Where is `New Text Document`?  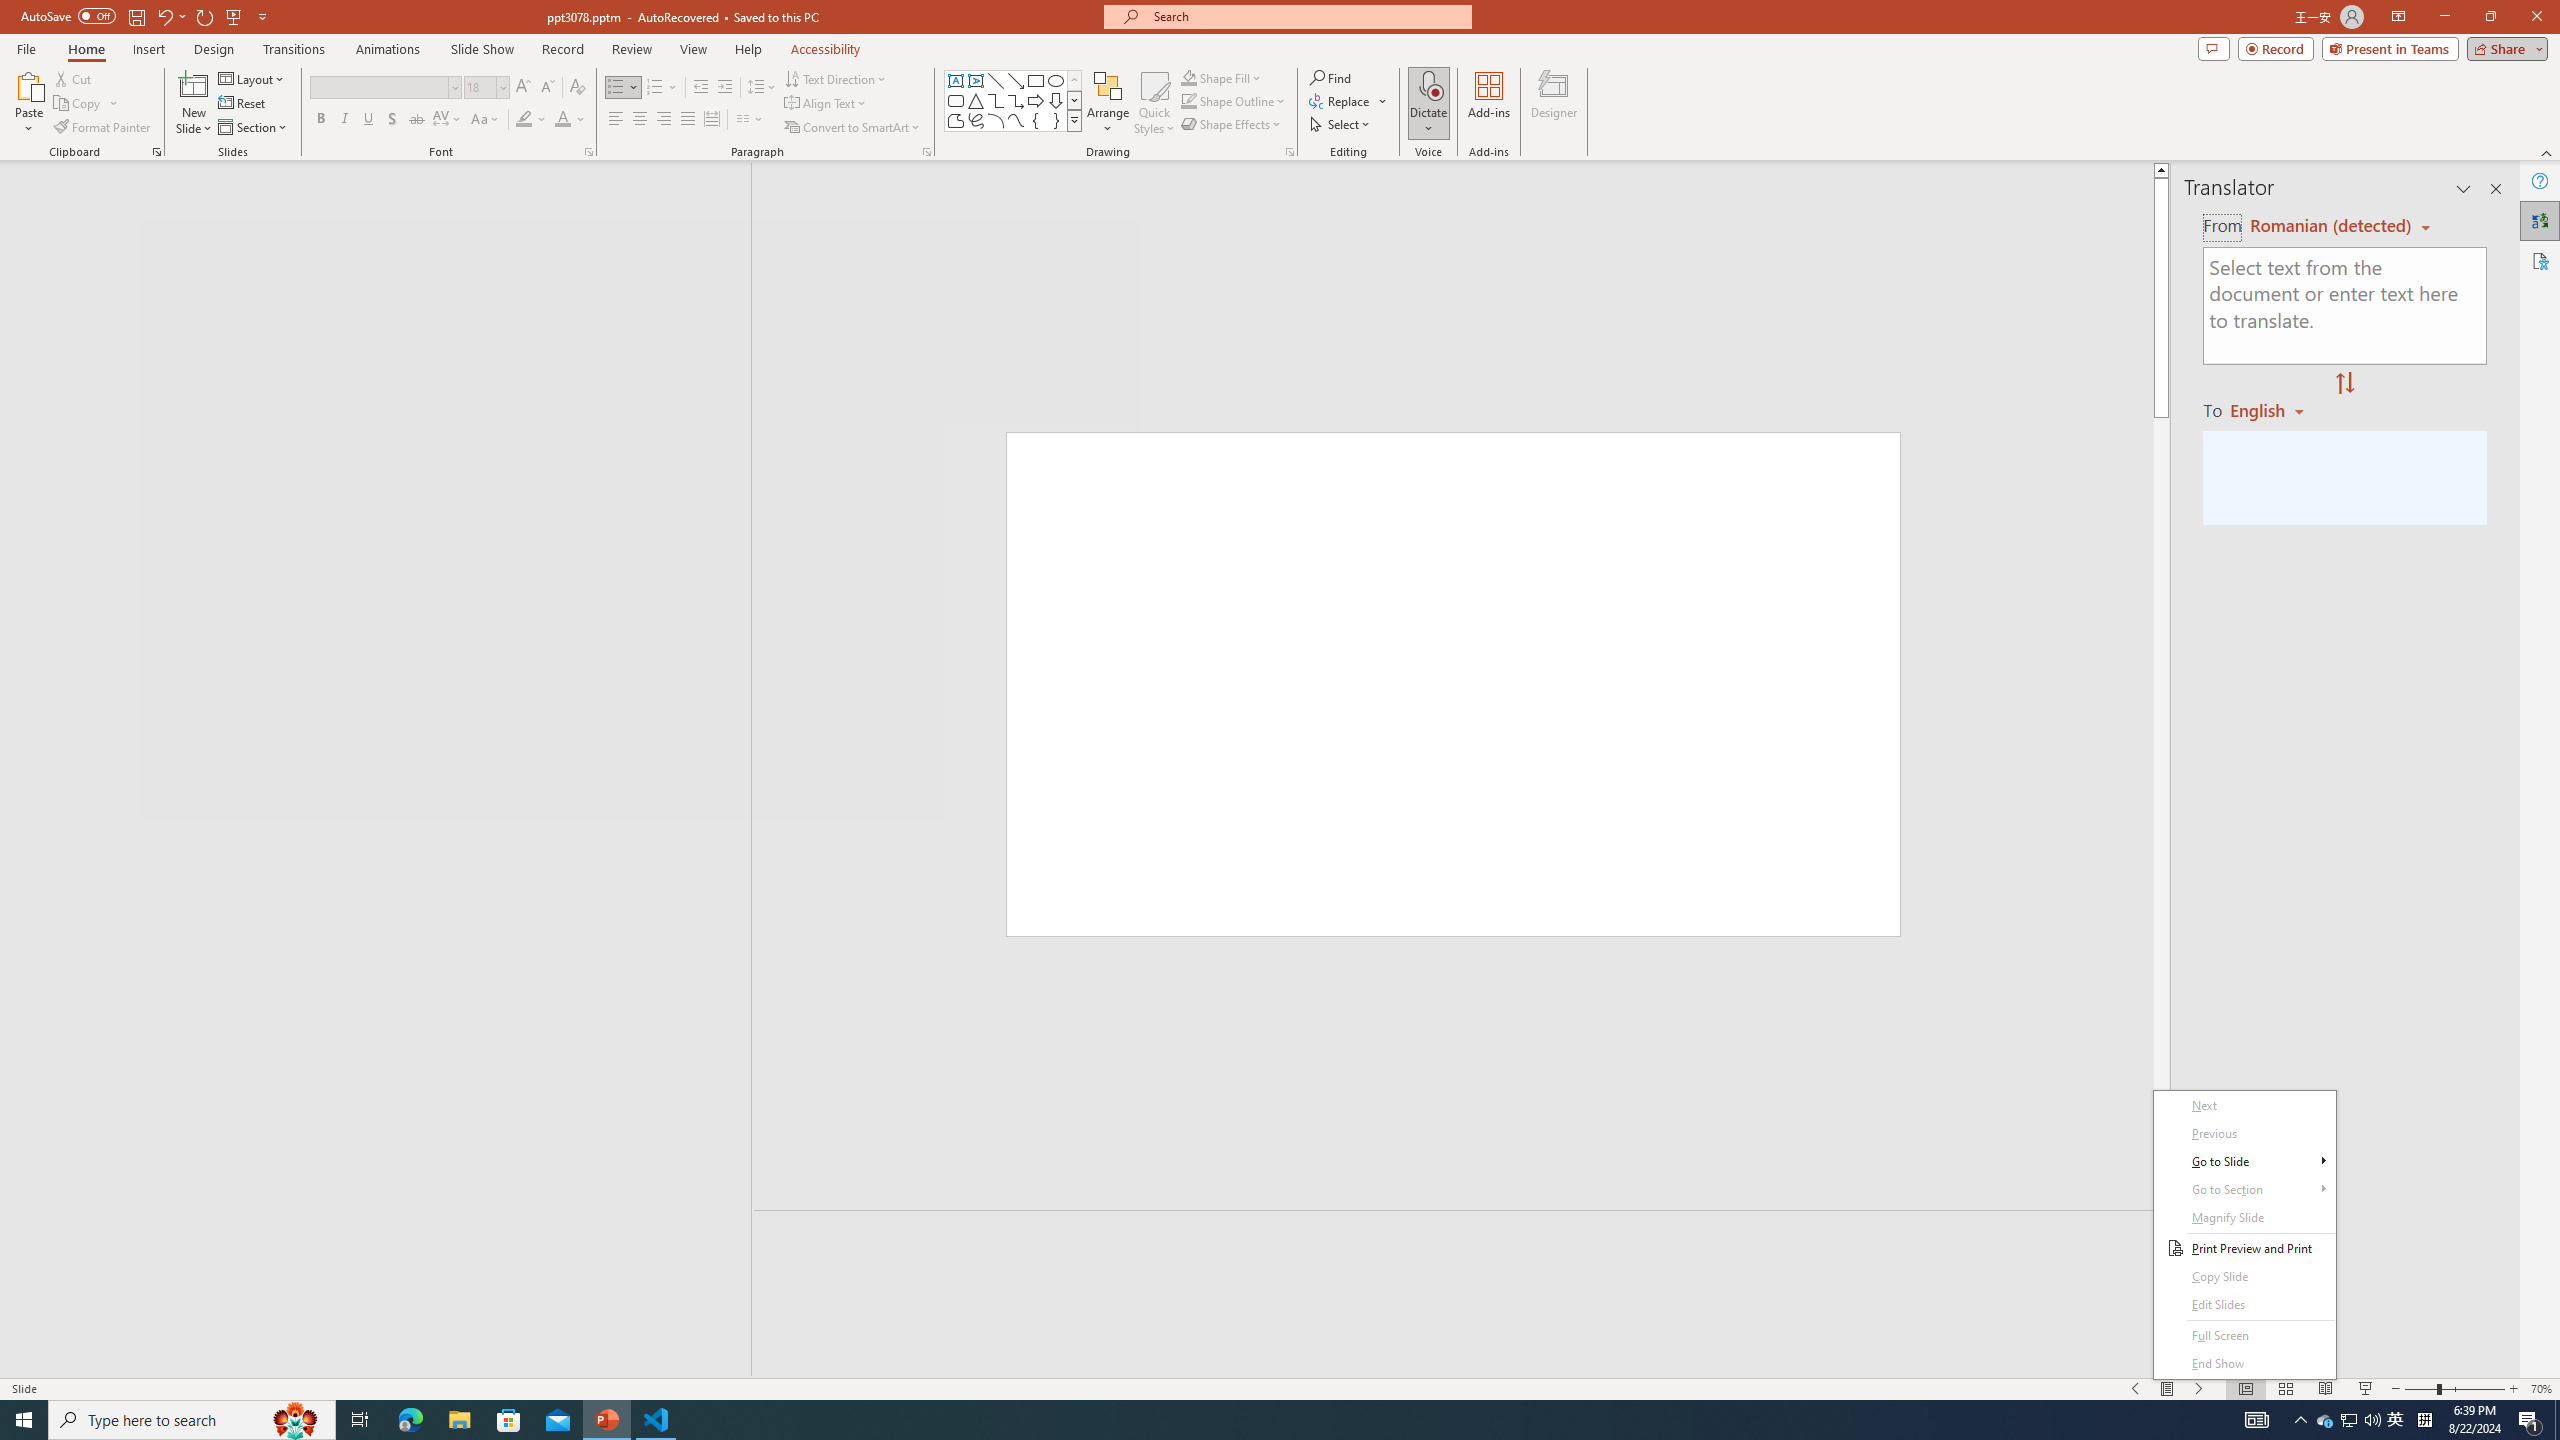 New Text Document is located at coordinates (2244, 1234).